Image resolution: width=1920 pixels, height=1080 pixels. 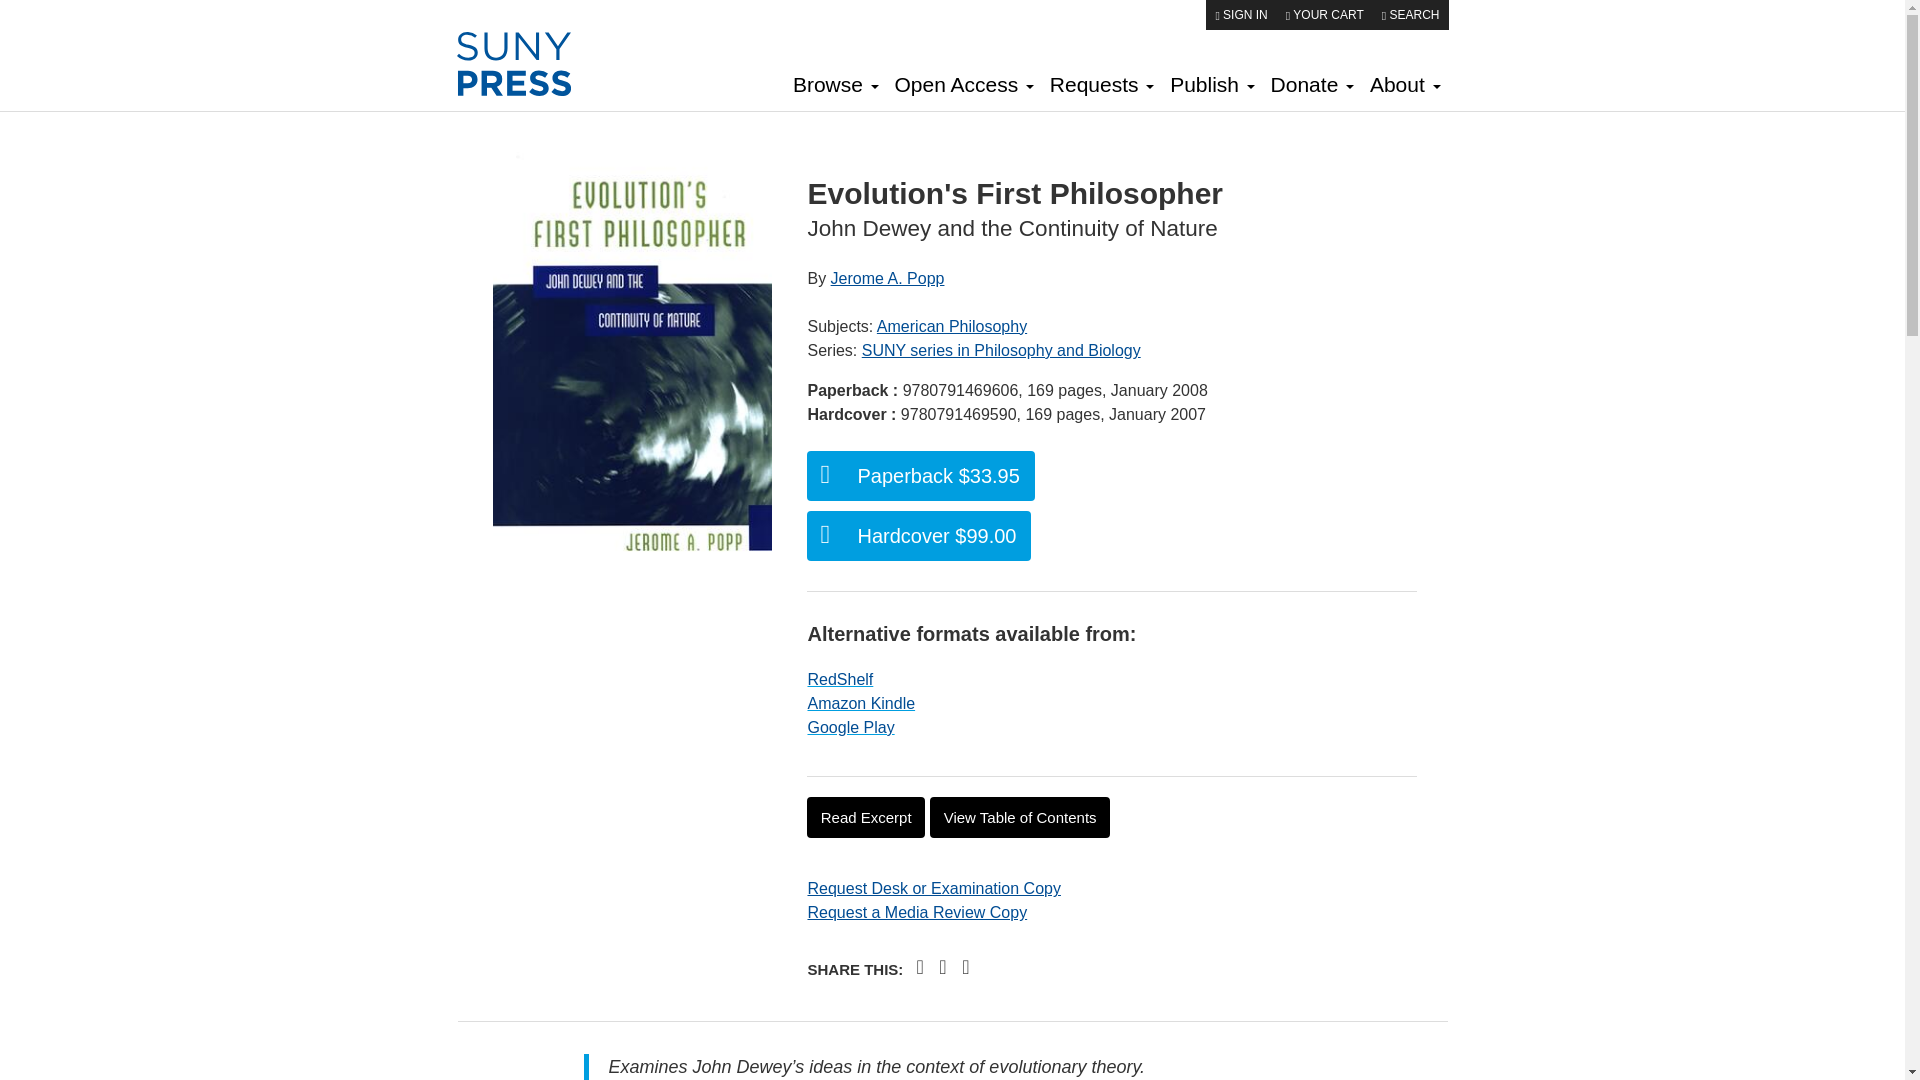 I want to click on Browse, so click(x=836, y=87).